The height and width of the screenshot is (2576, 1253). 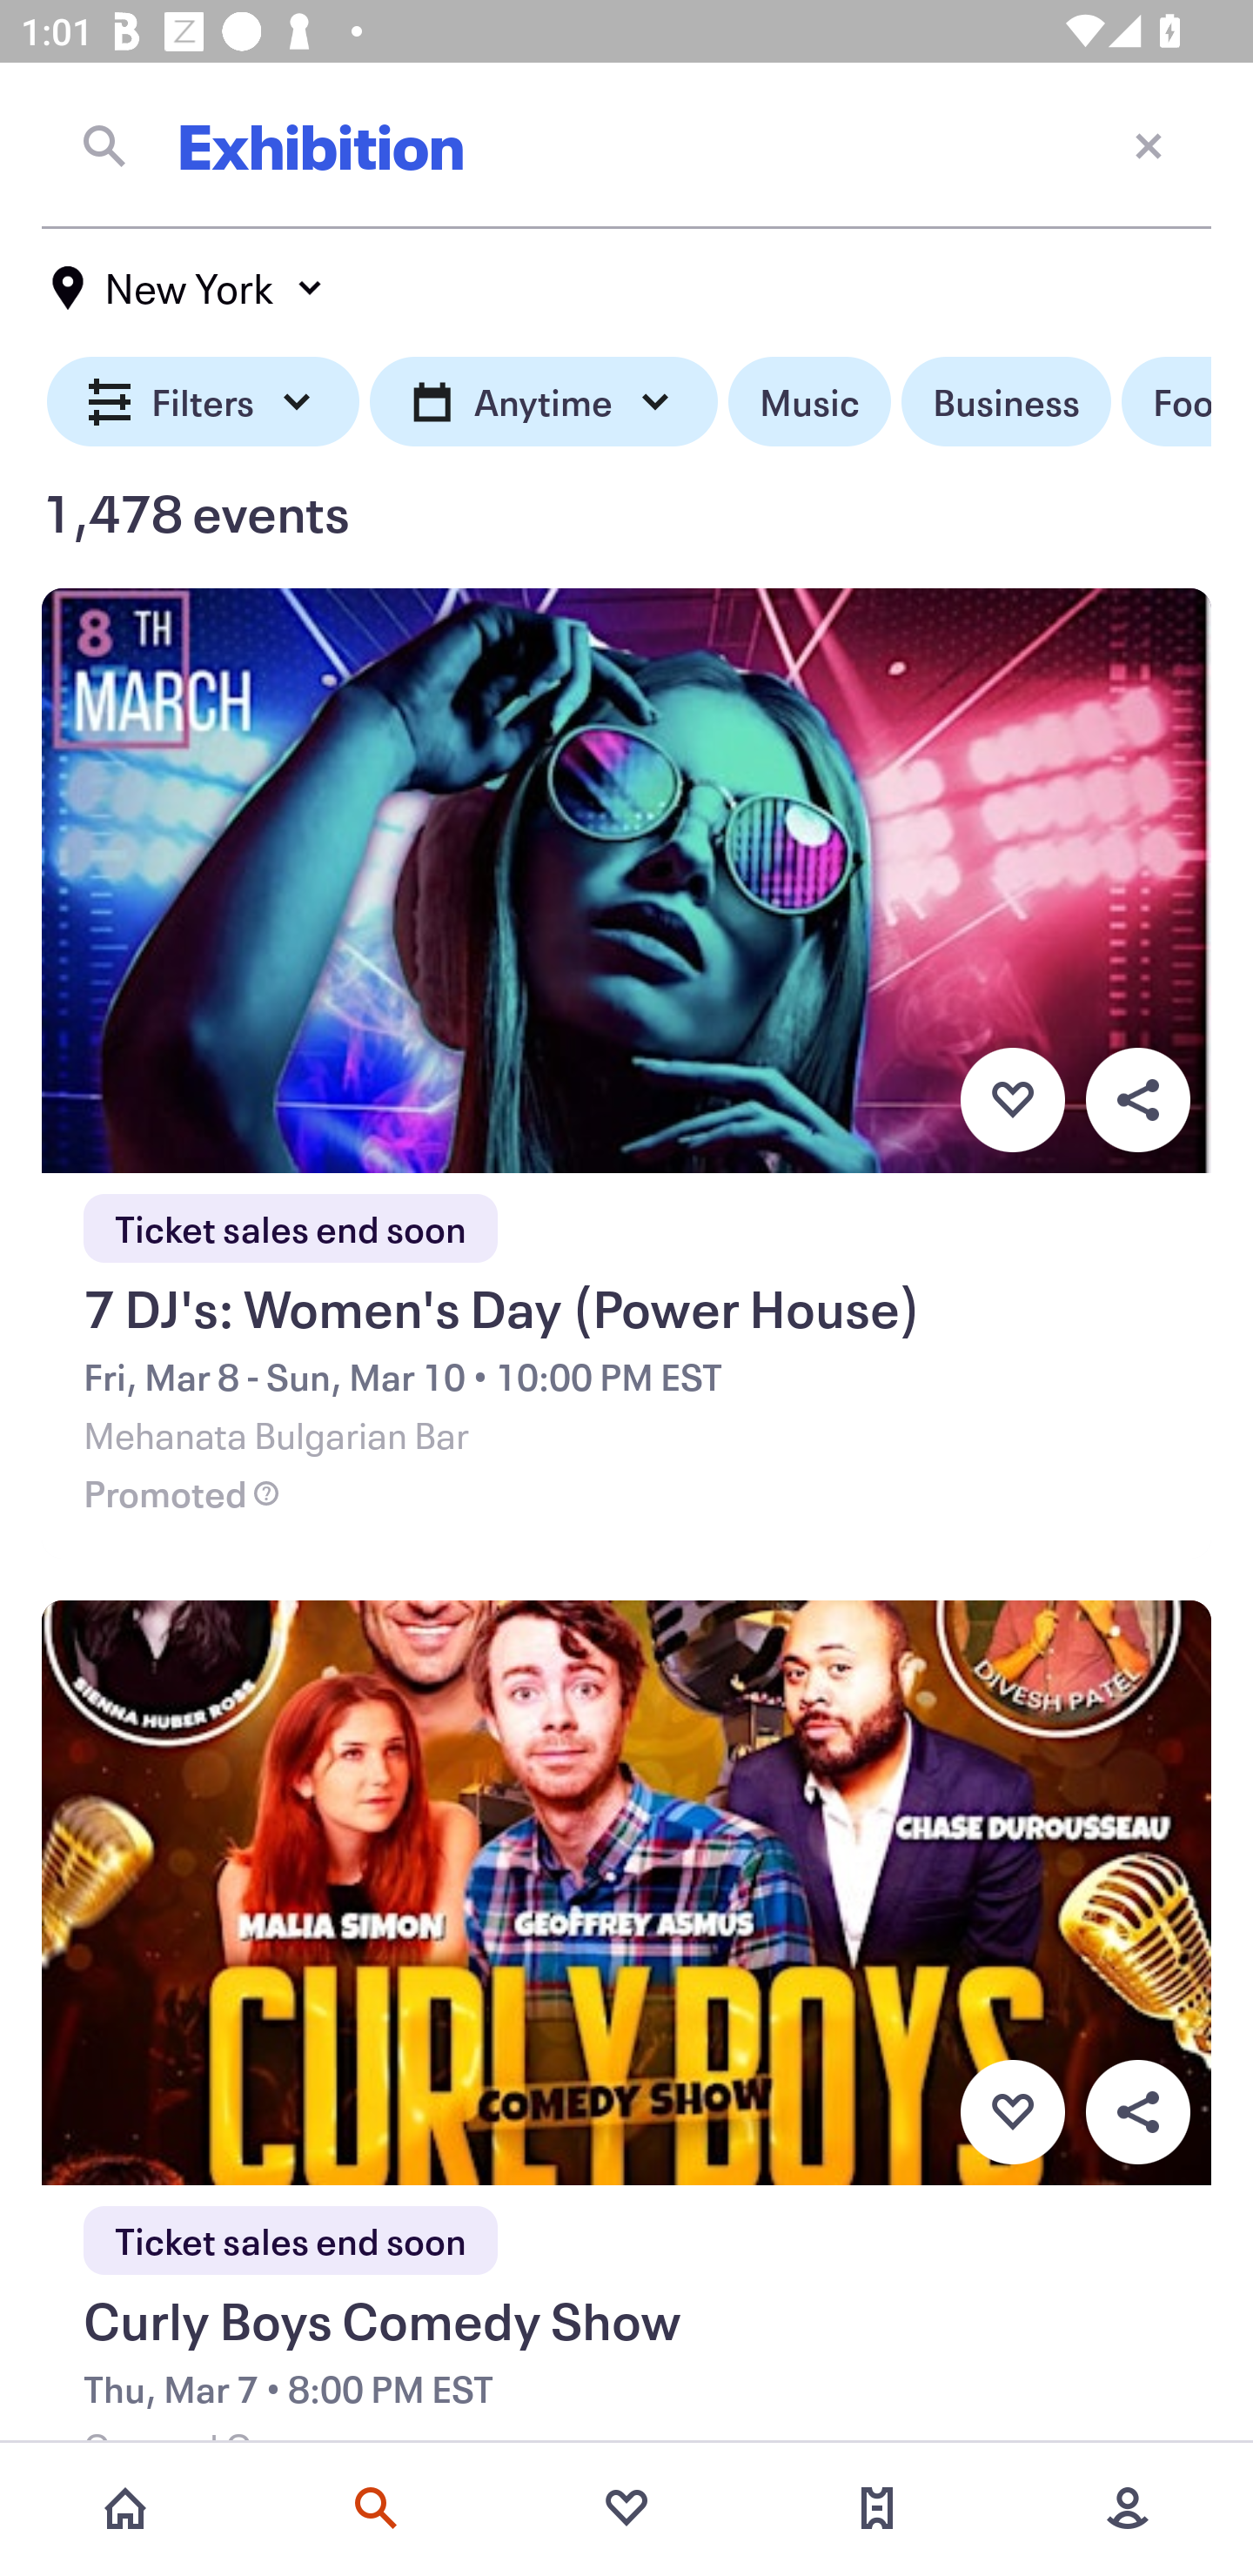 What do you see at coordinates (1137, 1099) in the screenshot?
I see `Overflow menu button` at bounding box center [1137, 1099].